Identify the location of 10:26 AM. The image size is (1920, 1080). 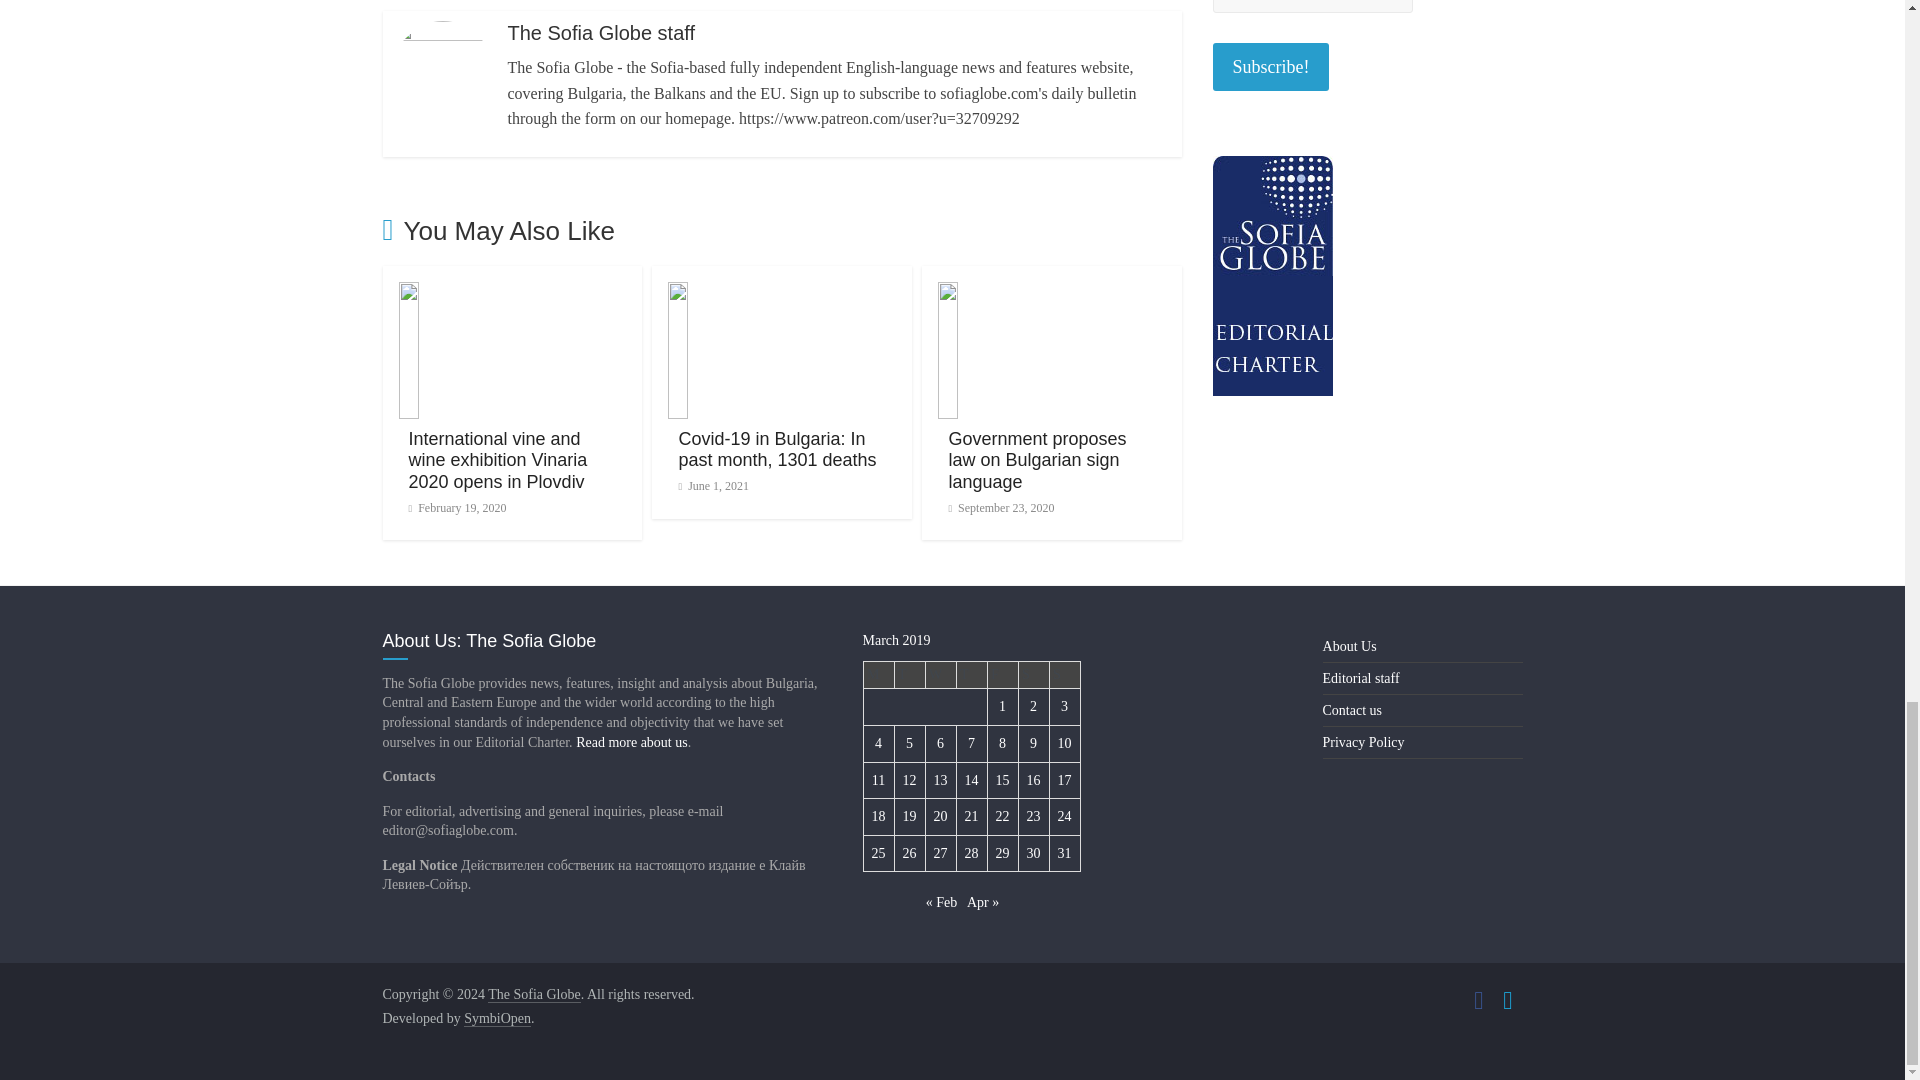
(456, 508).